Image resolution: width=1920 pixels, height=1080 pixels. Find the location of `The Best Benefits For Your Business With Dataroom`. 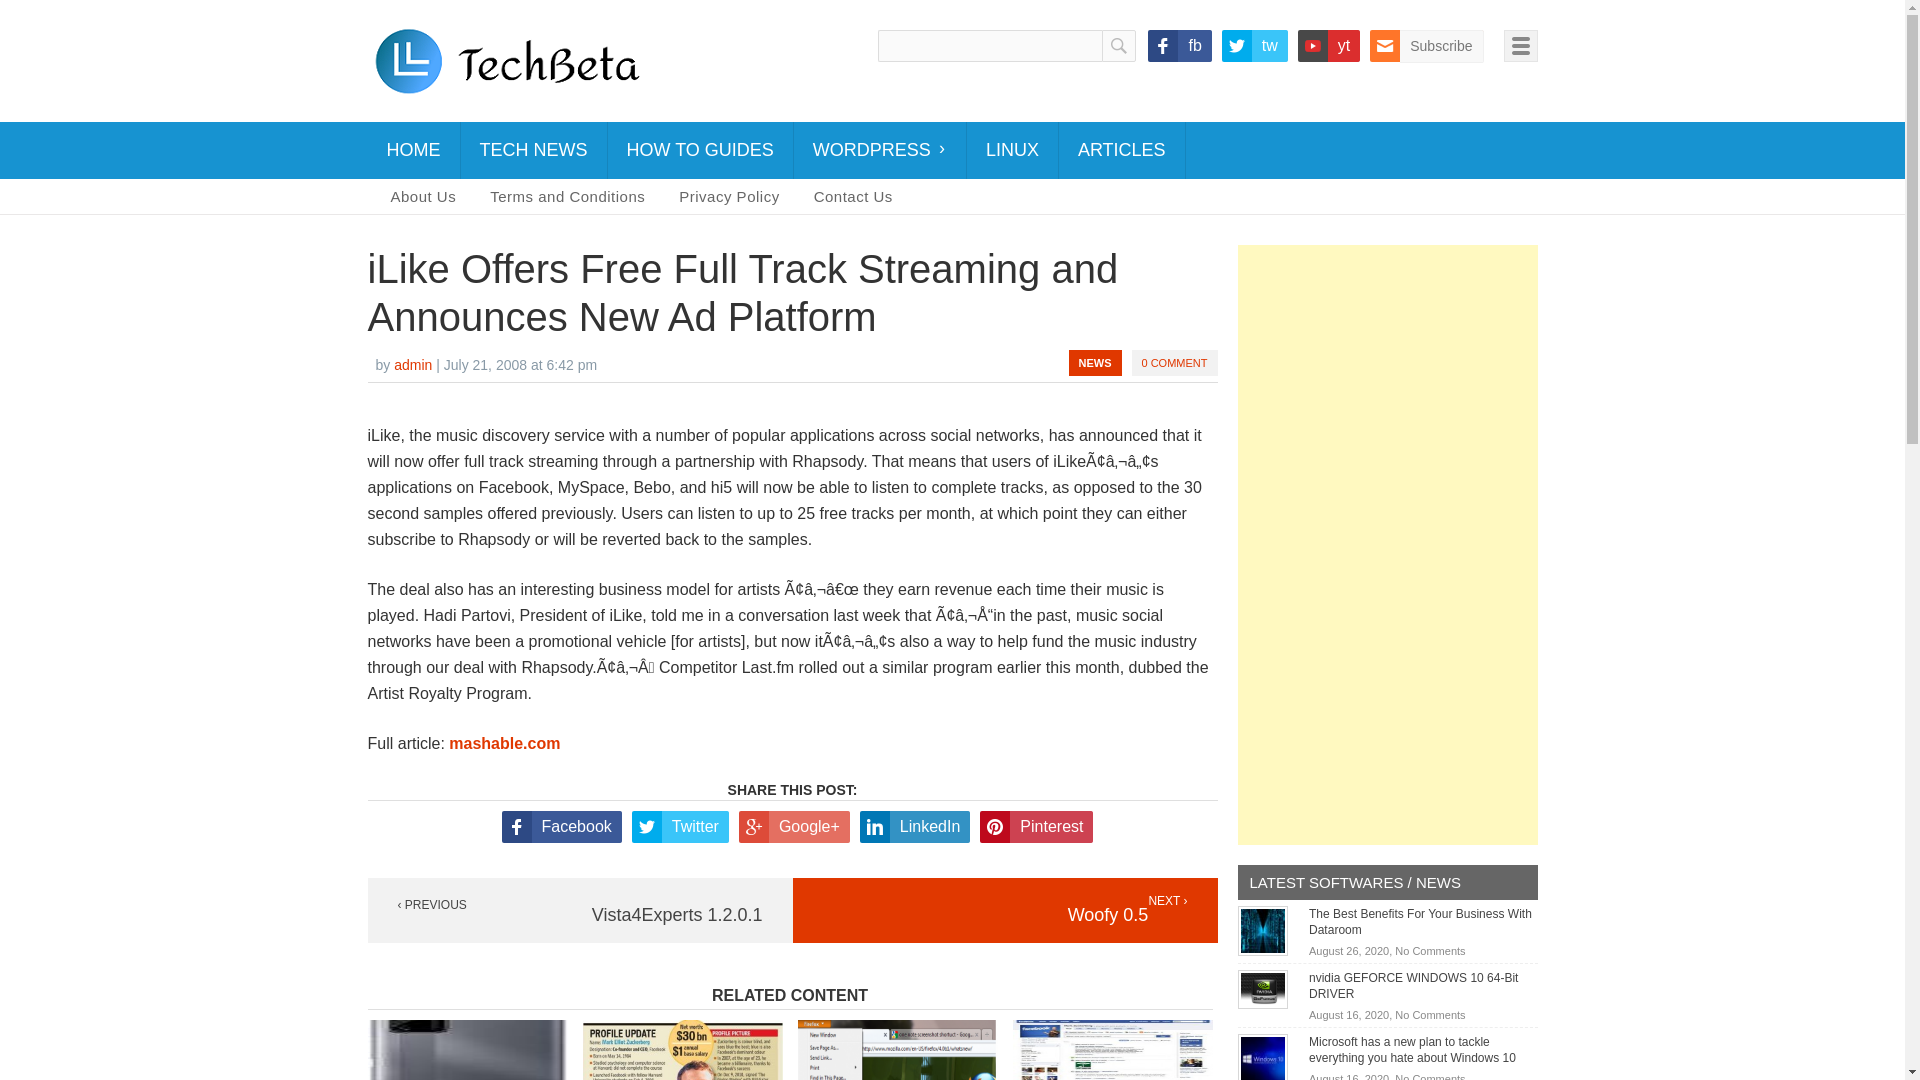

The Best Benefits For Your Business With Dataroom is located at coordinates (1420, 922).